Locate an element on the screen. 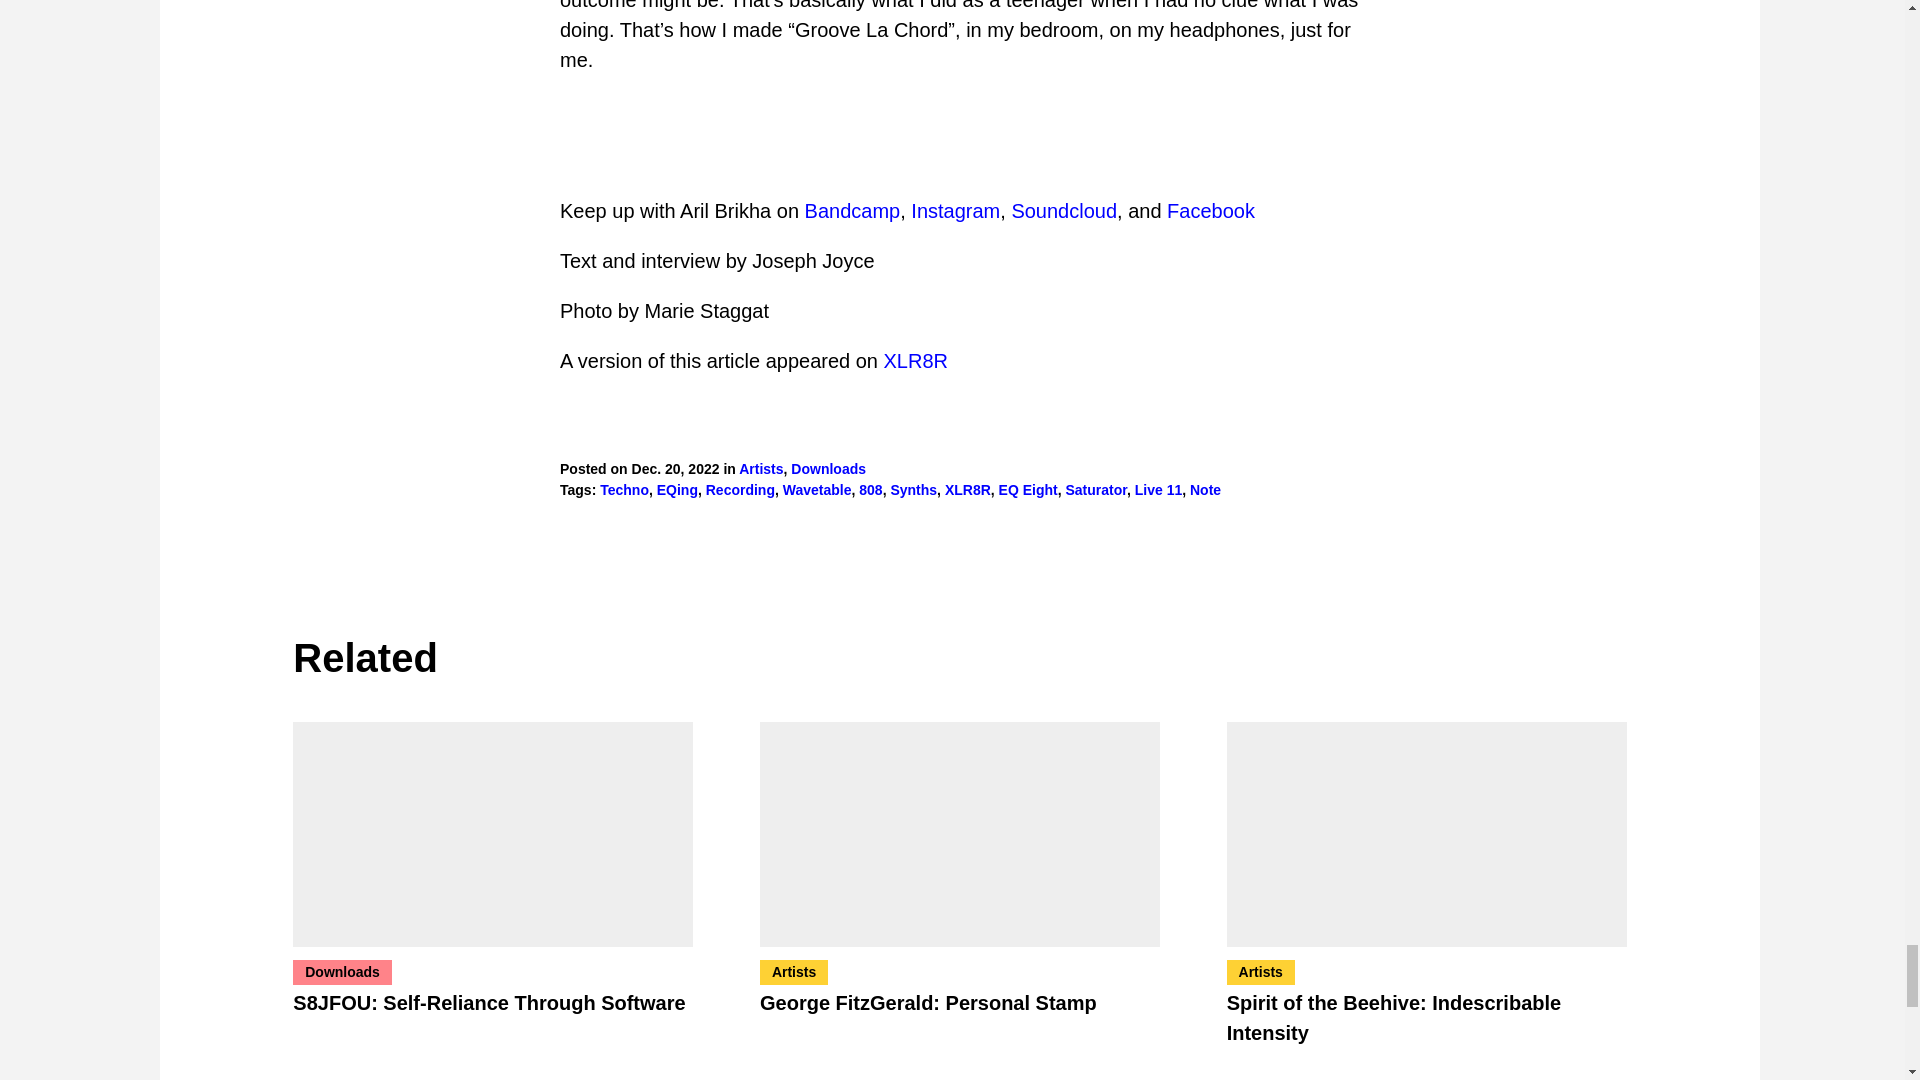 The width and height of the screenshot is (1920, 1080). View posts with tag Synths is located at coordinates (913, 489).